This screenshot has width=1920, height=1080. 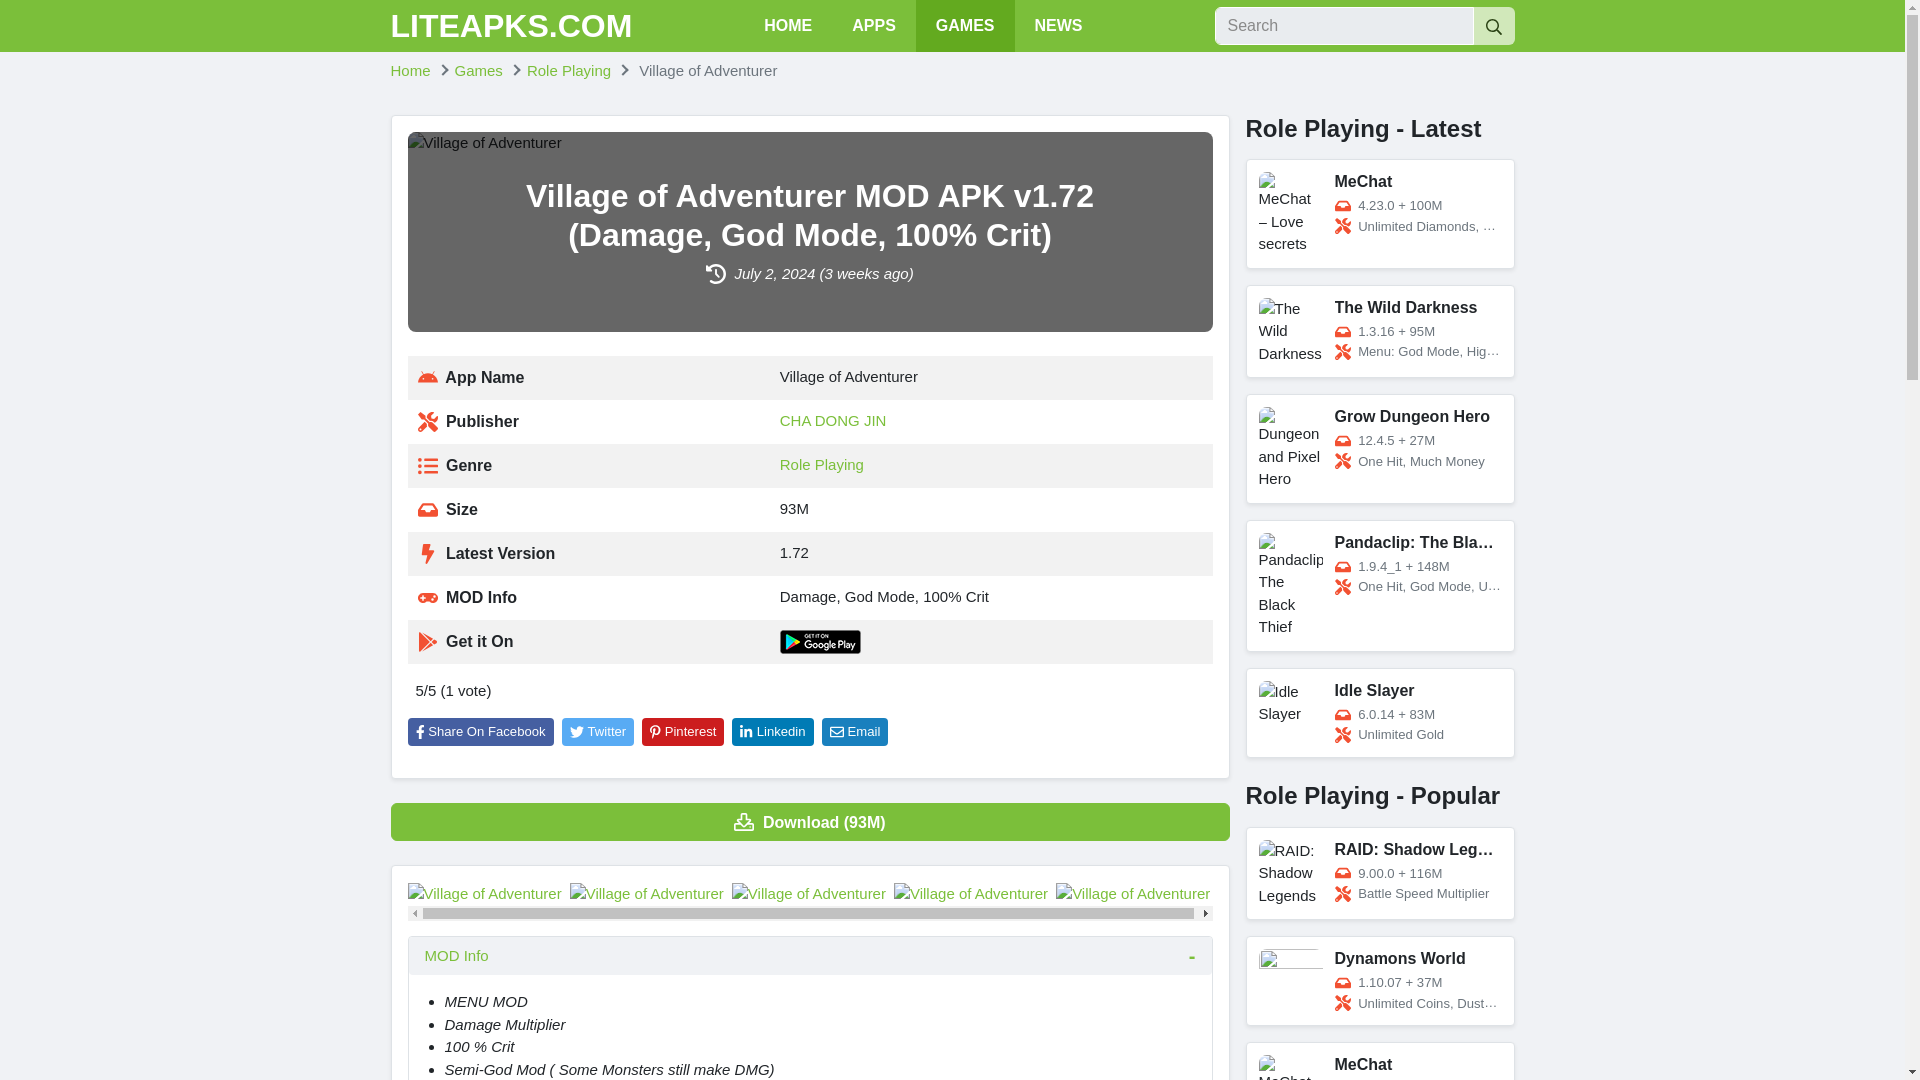 I want to click on HOME, so click(x=788, y=26).